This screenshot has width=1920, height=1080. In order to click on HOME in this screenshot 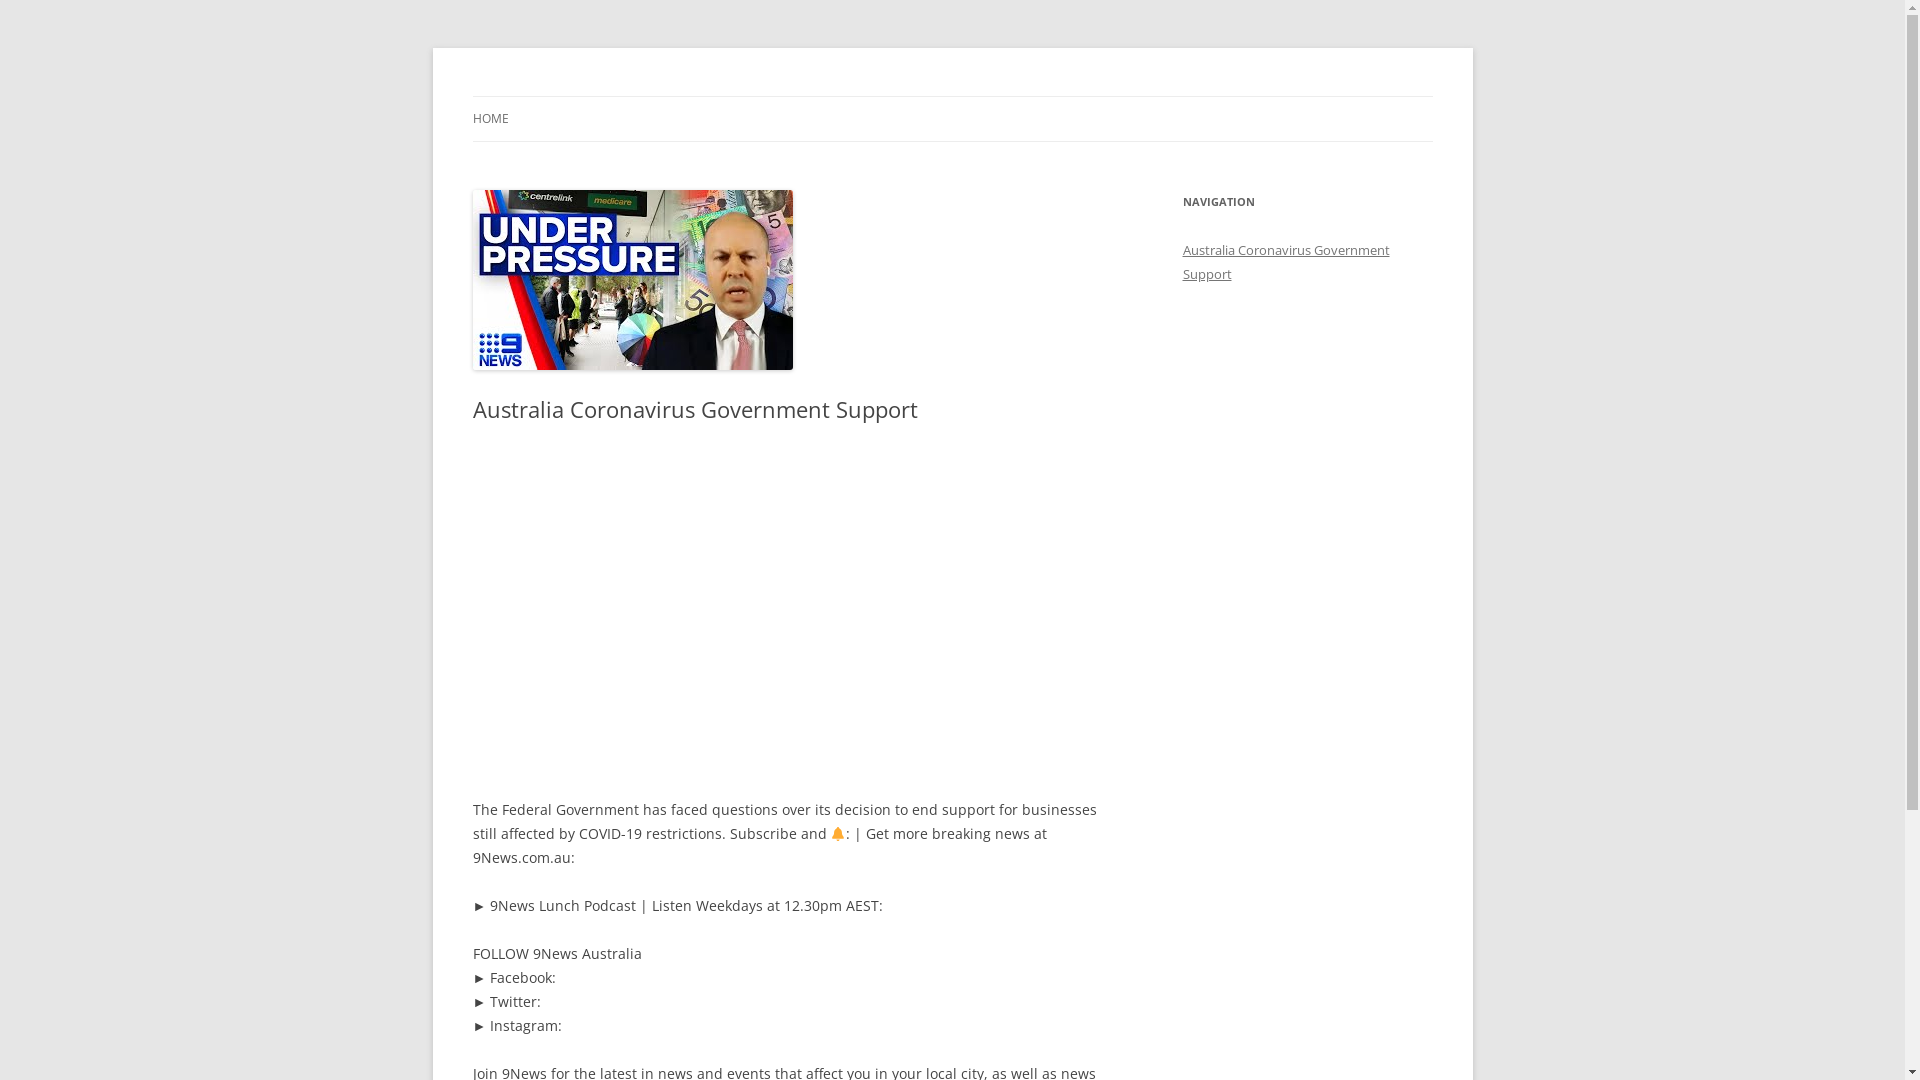, I will do `click(490, 119)`.